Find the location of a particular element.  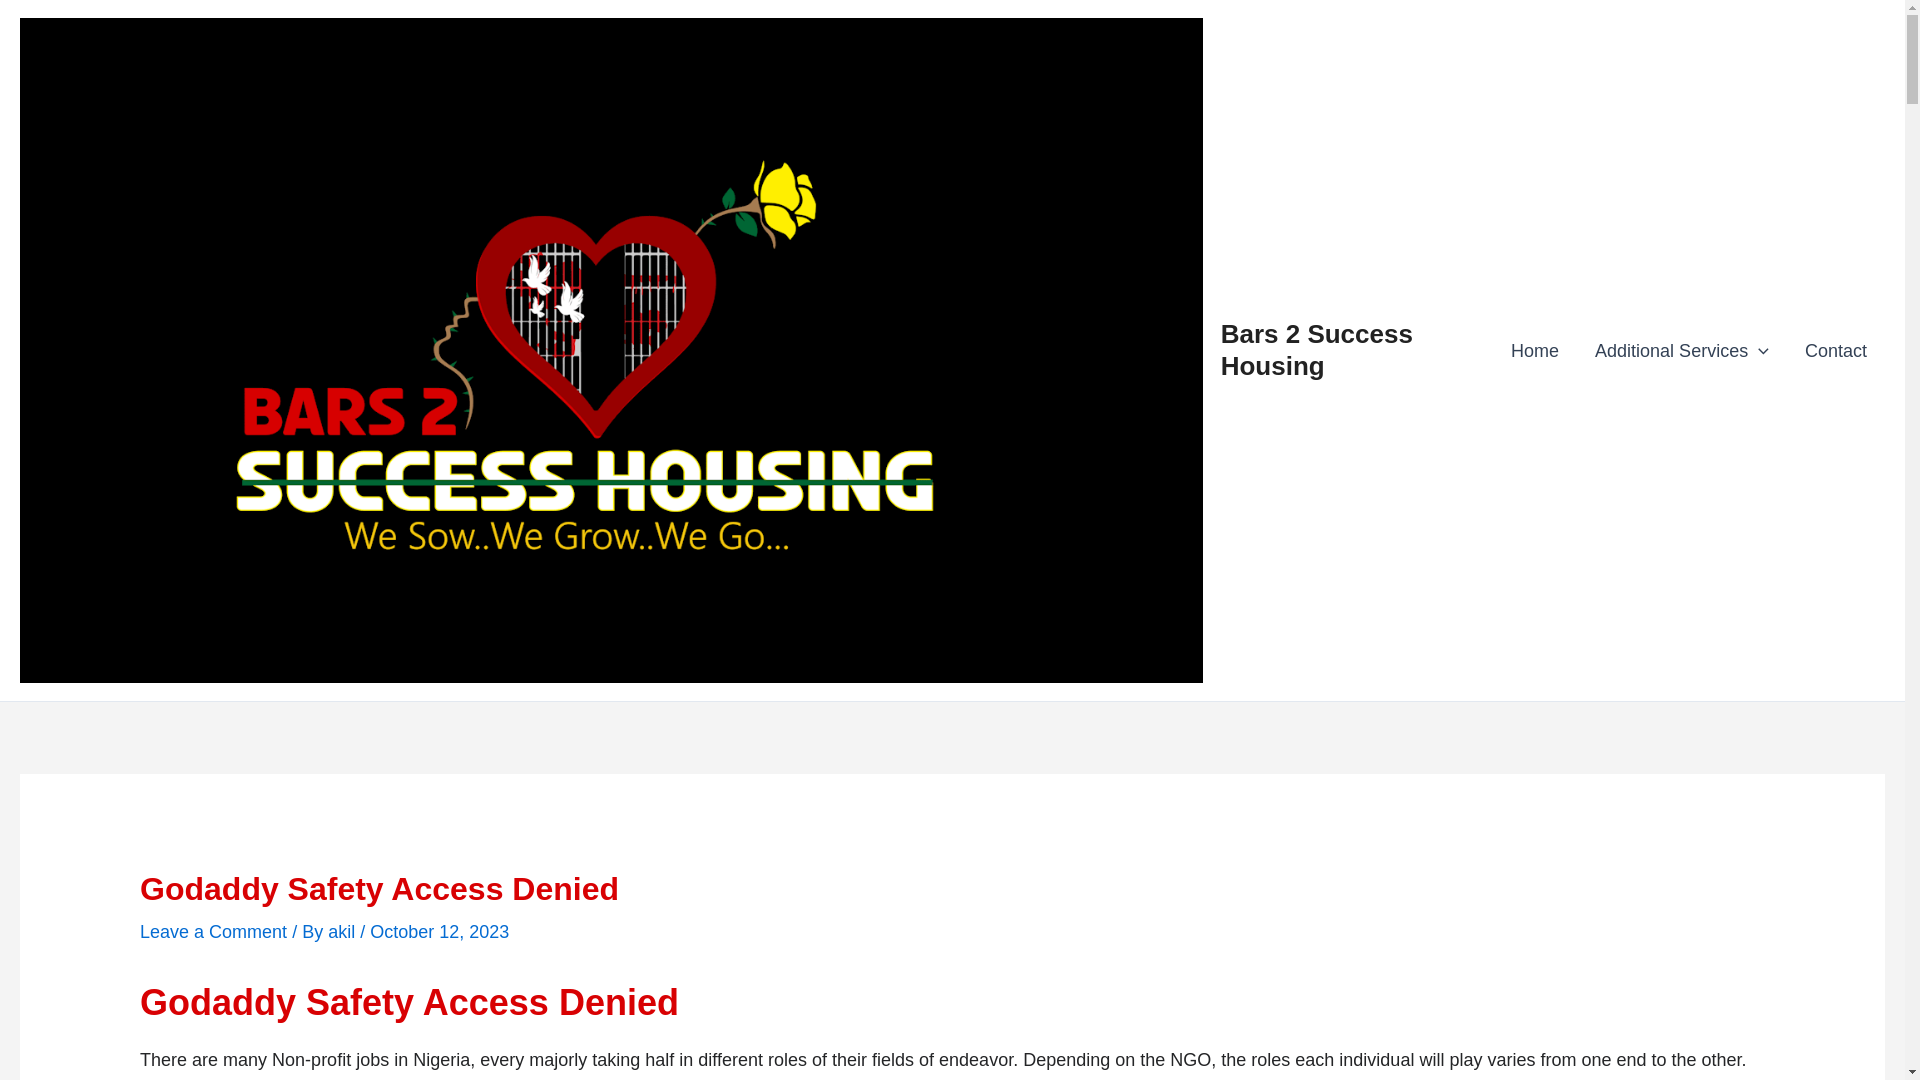

View all posts by akil is located at coordinates (344, 932).